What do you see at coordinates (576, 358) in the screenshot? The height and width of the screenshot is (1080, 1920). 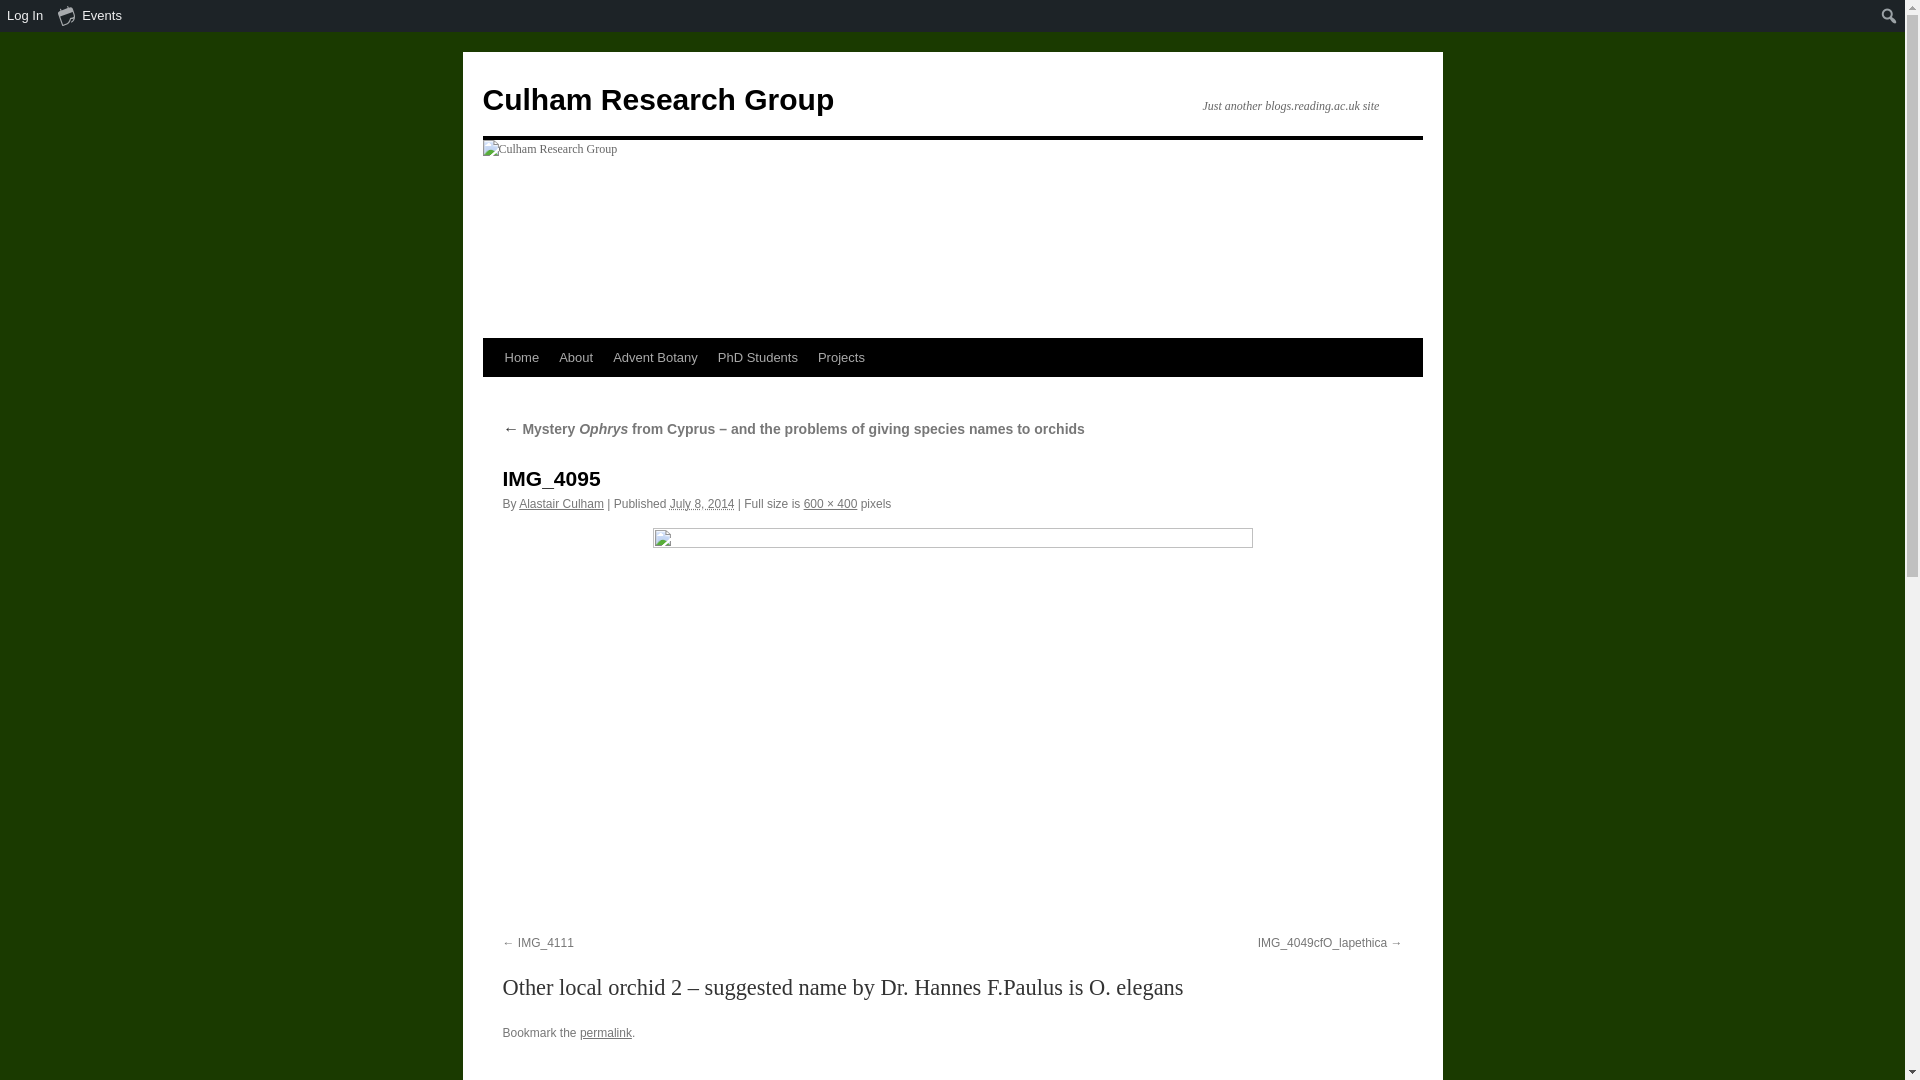 I see `About` at bounding box center [576, 358].